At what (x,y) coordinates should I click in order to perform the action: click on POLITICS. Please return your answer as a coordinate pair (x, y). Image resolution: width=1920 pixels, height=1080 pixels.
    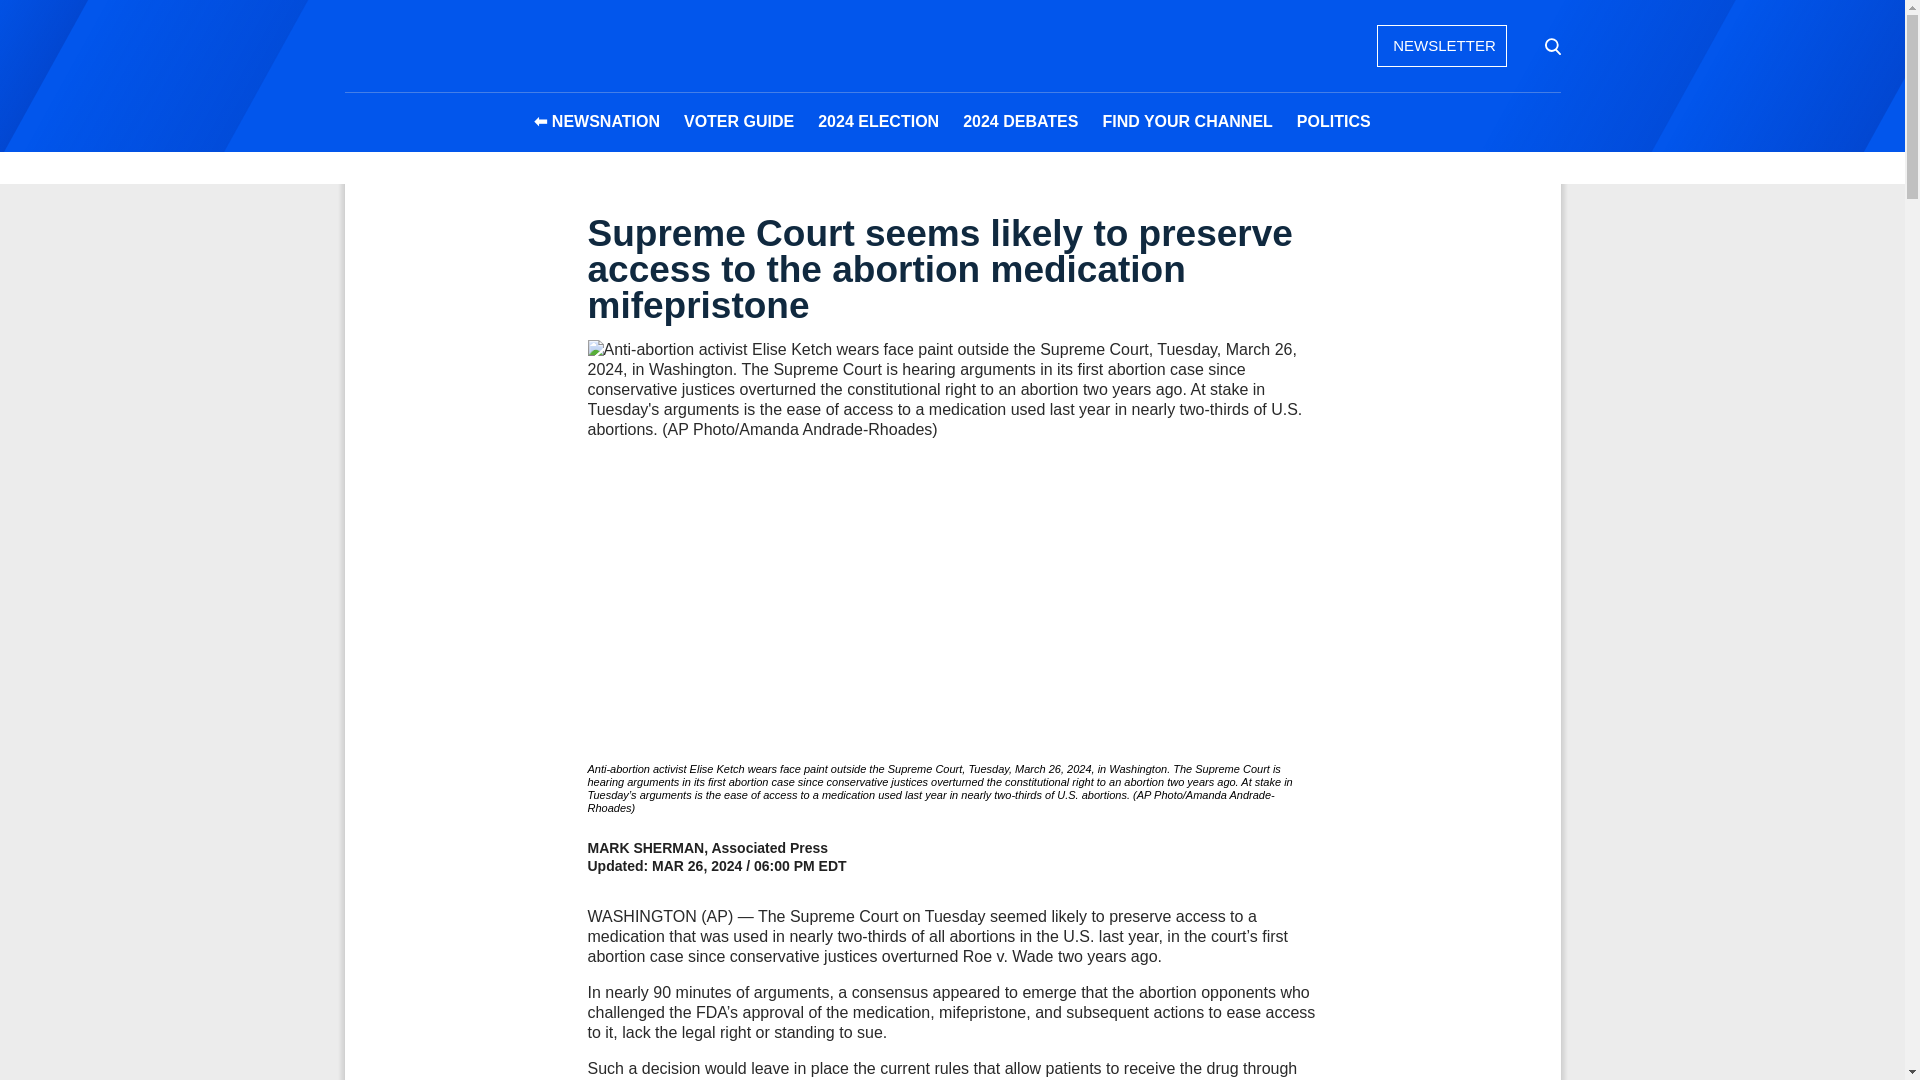
    Looking at the image, I should click on (1333, 122).